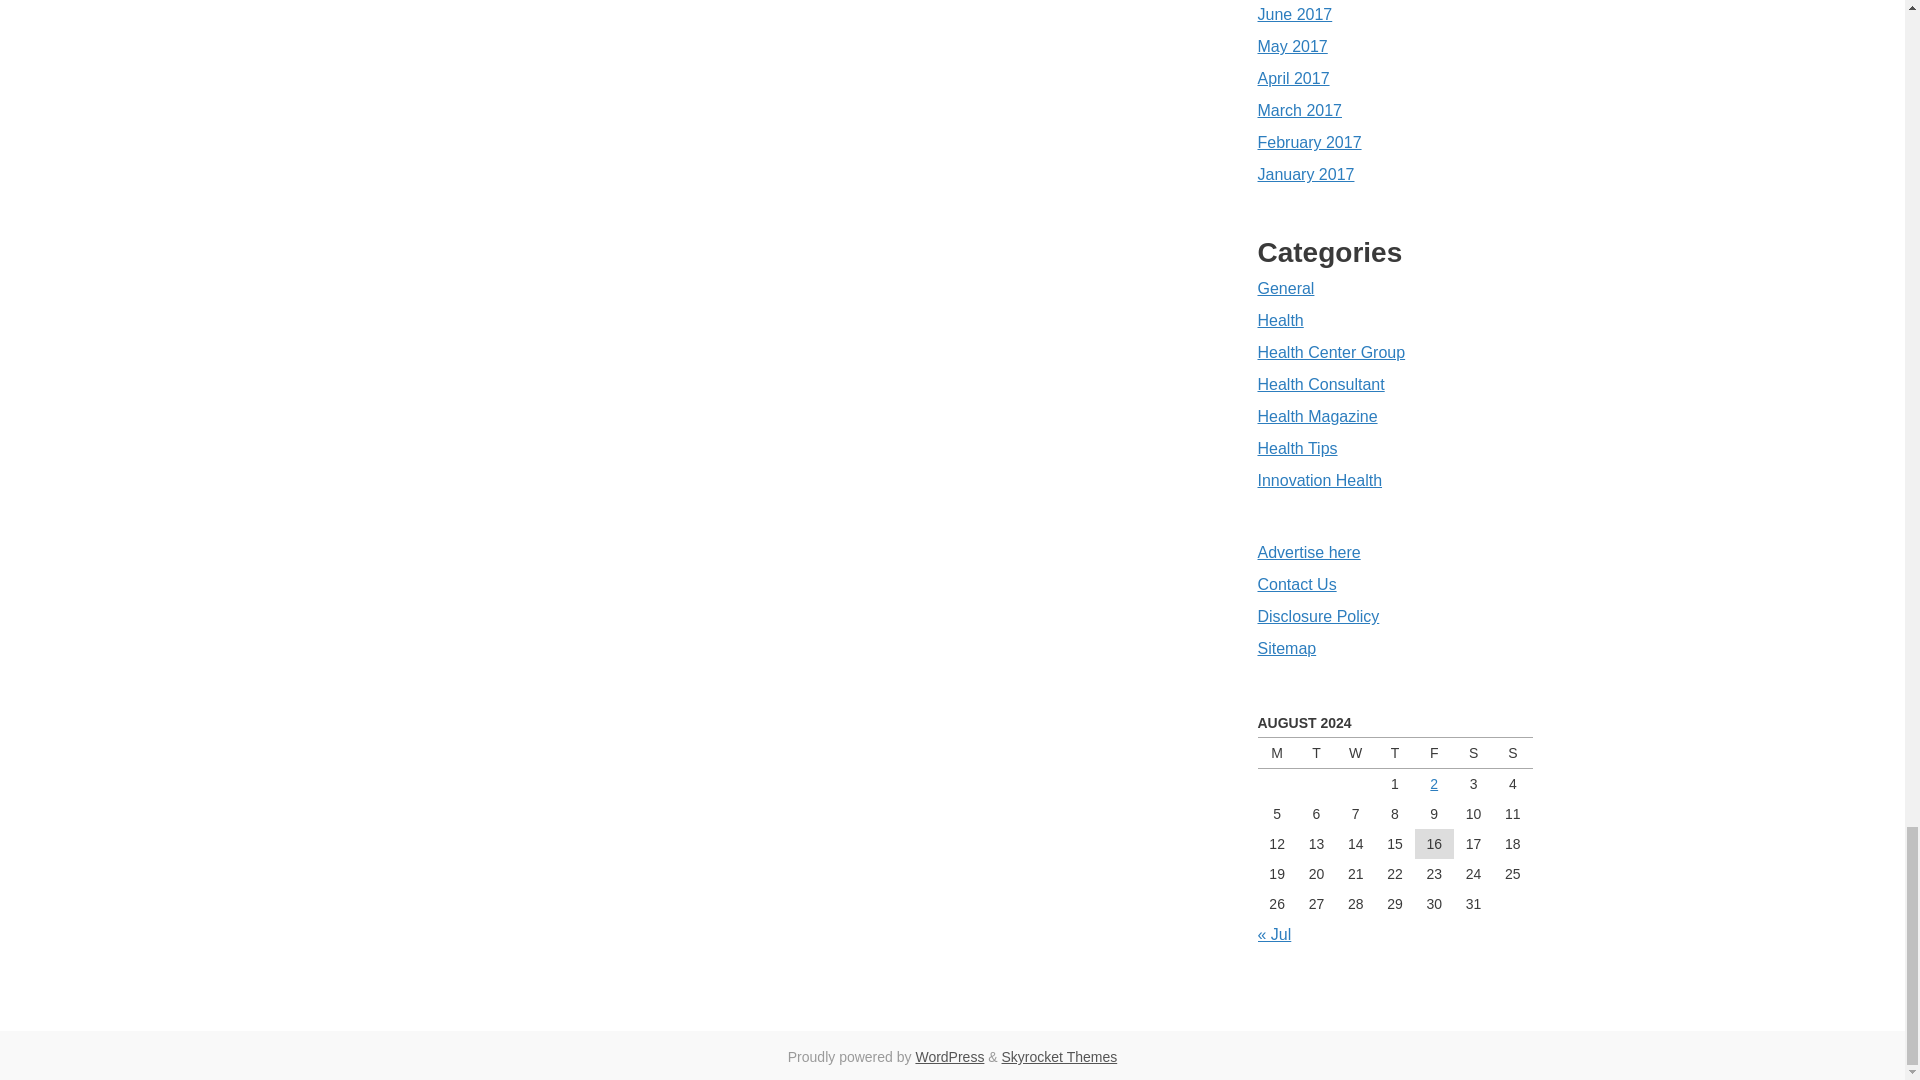 Image resolution: width=1920 pixels, height=1080 pixels. What do you see at coordinates (1060, 1056) in the screenshot?
I see `Skyrocket Themes` at bounding box center [1060, 1056].